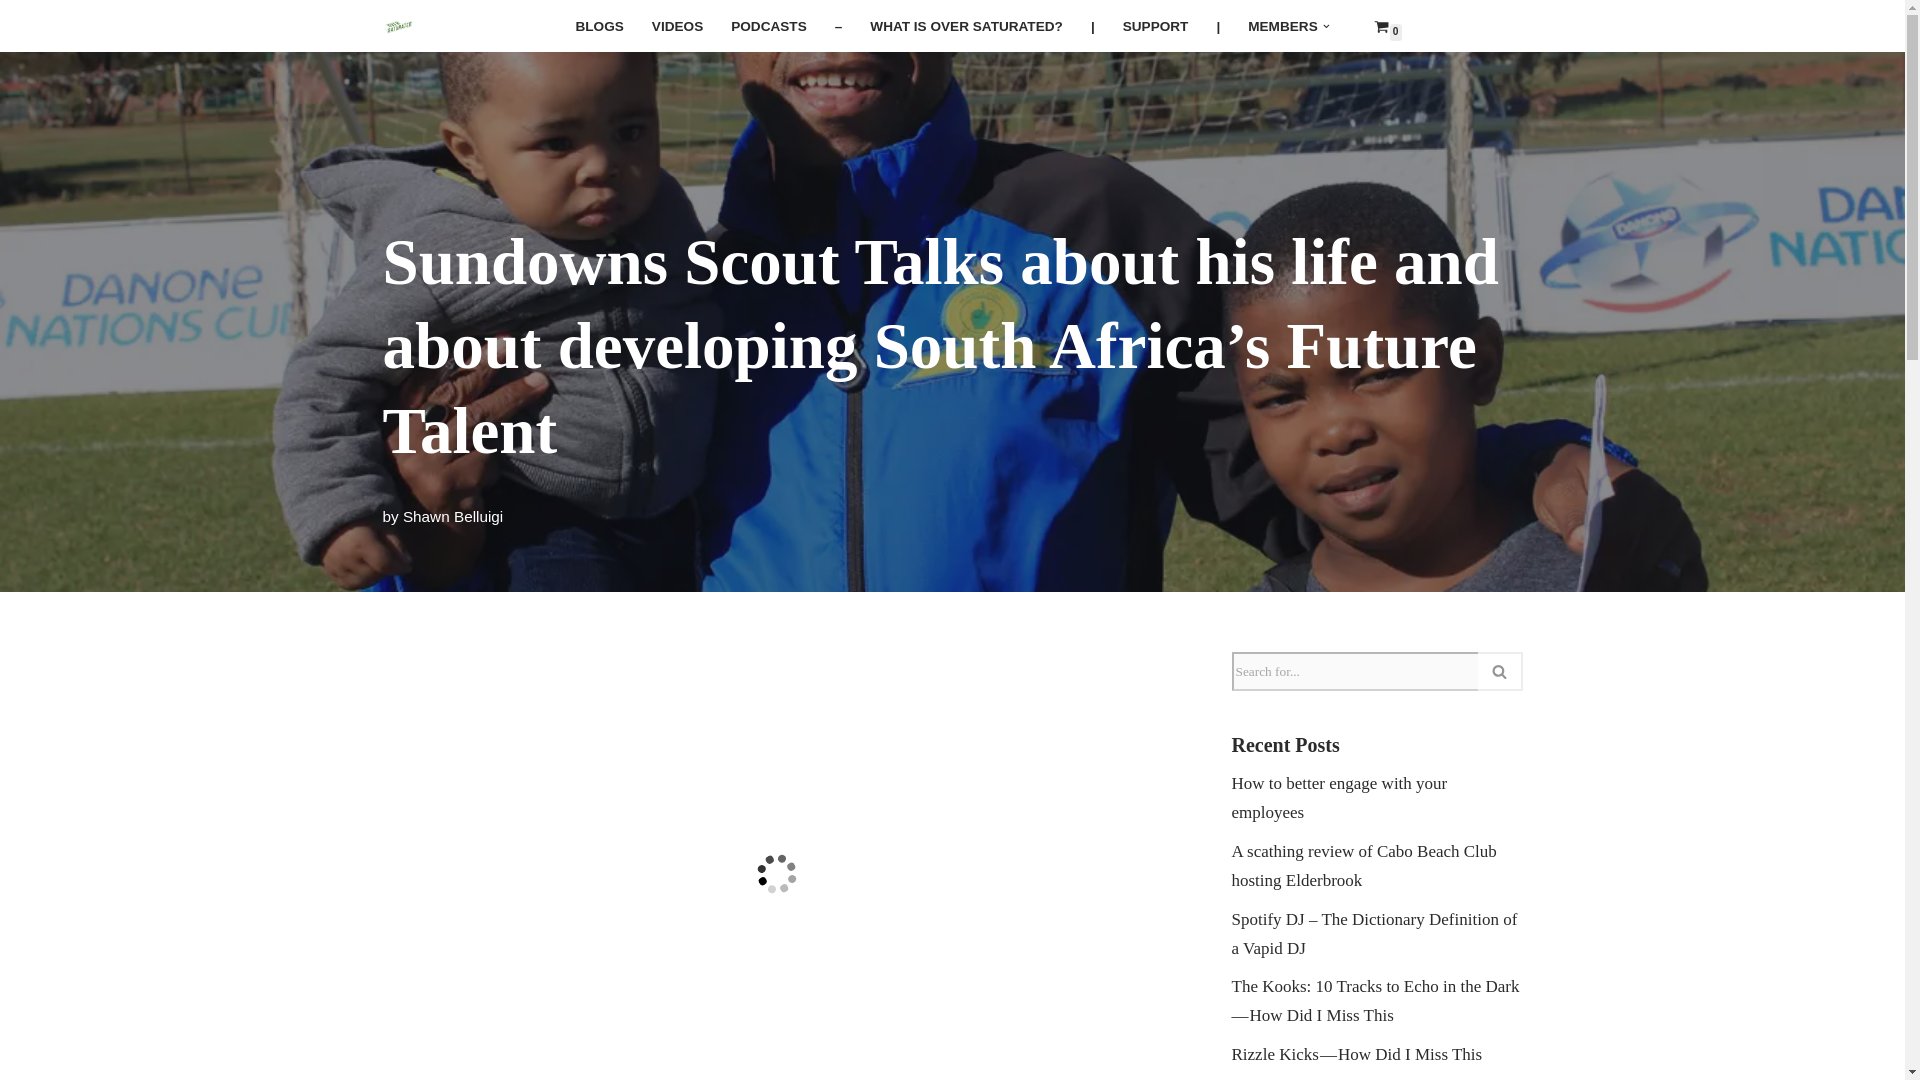  Describe the element at coordinates (966, 26) in the screenshot. I see `WHAT IS OVER SATURATED?` at that location.